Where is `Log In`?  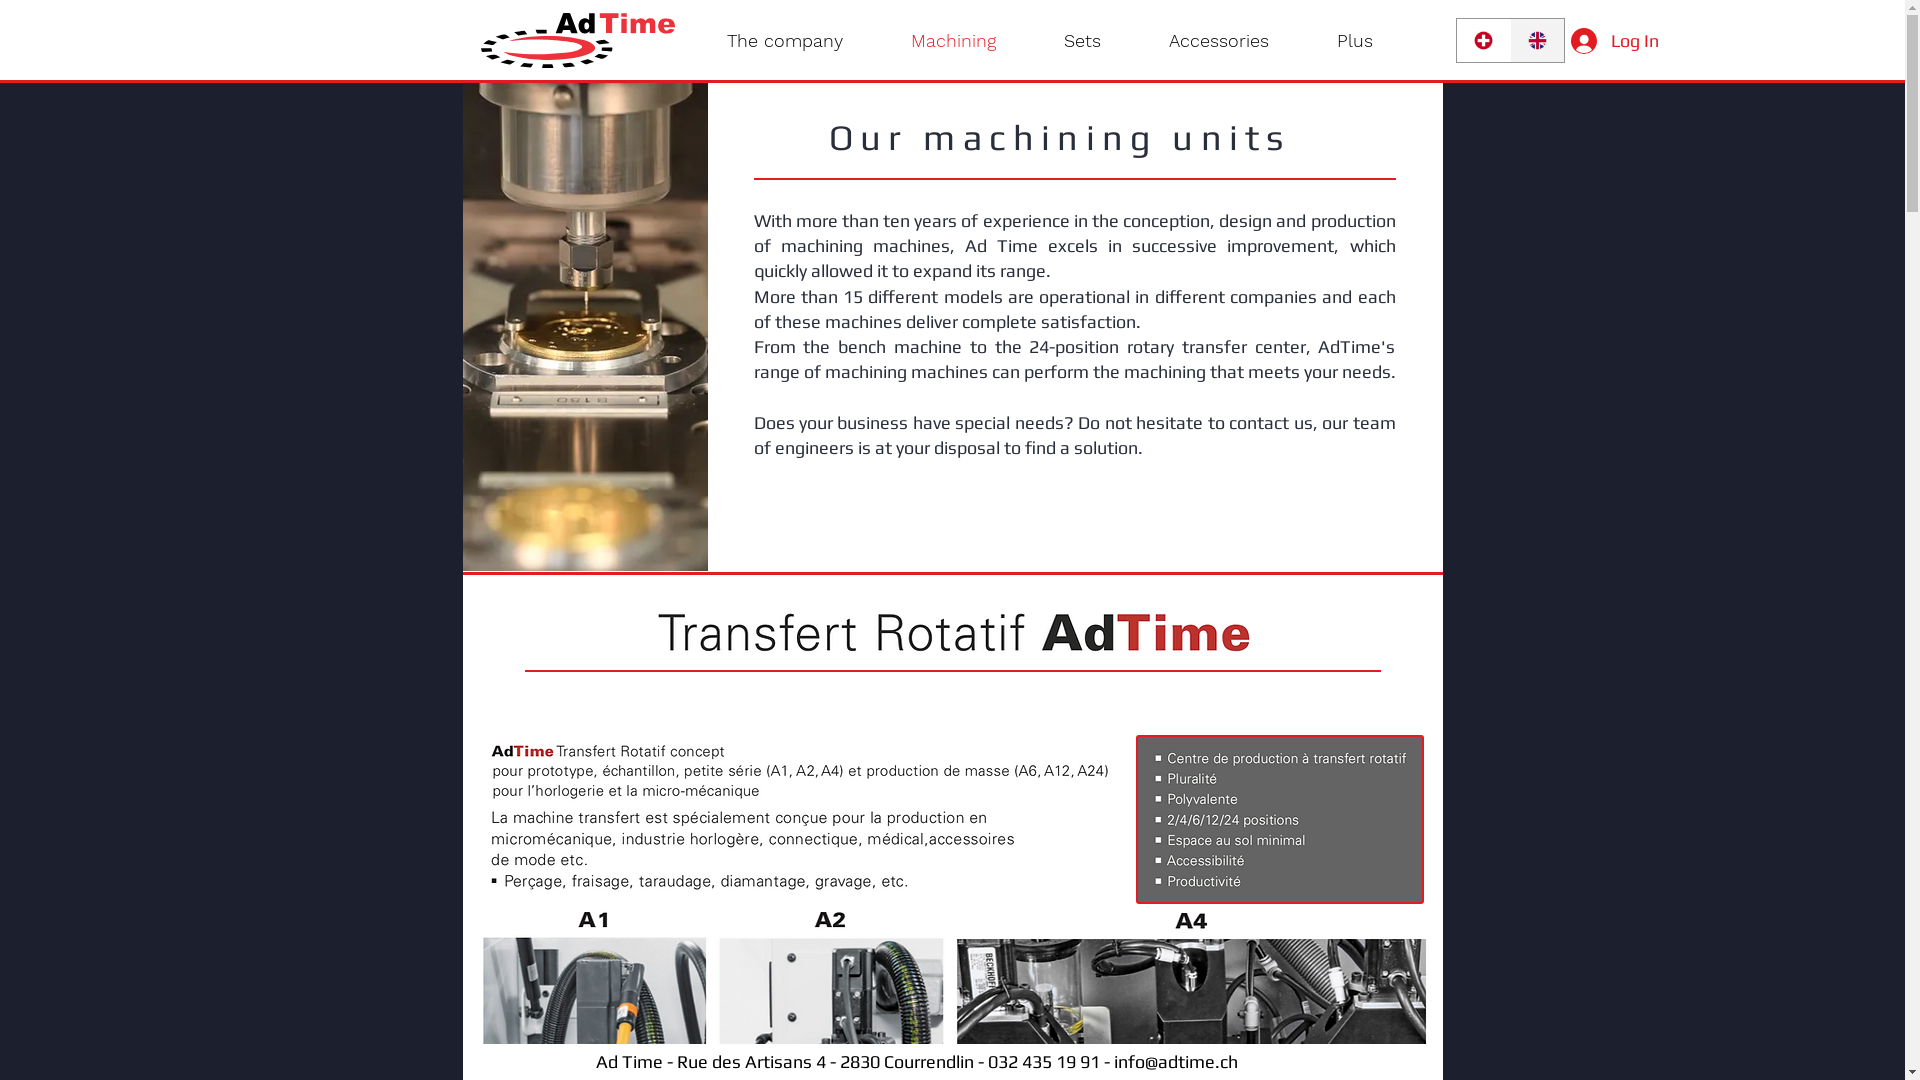
Log In is located at coordinates (1602, 41).